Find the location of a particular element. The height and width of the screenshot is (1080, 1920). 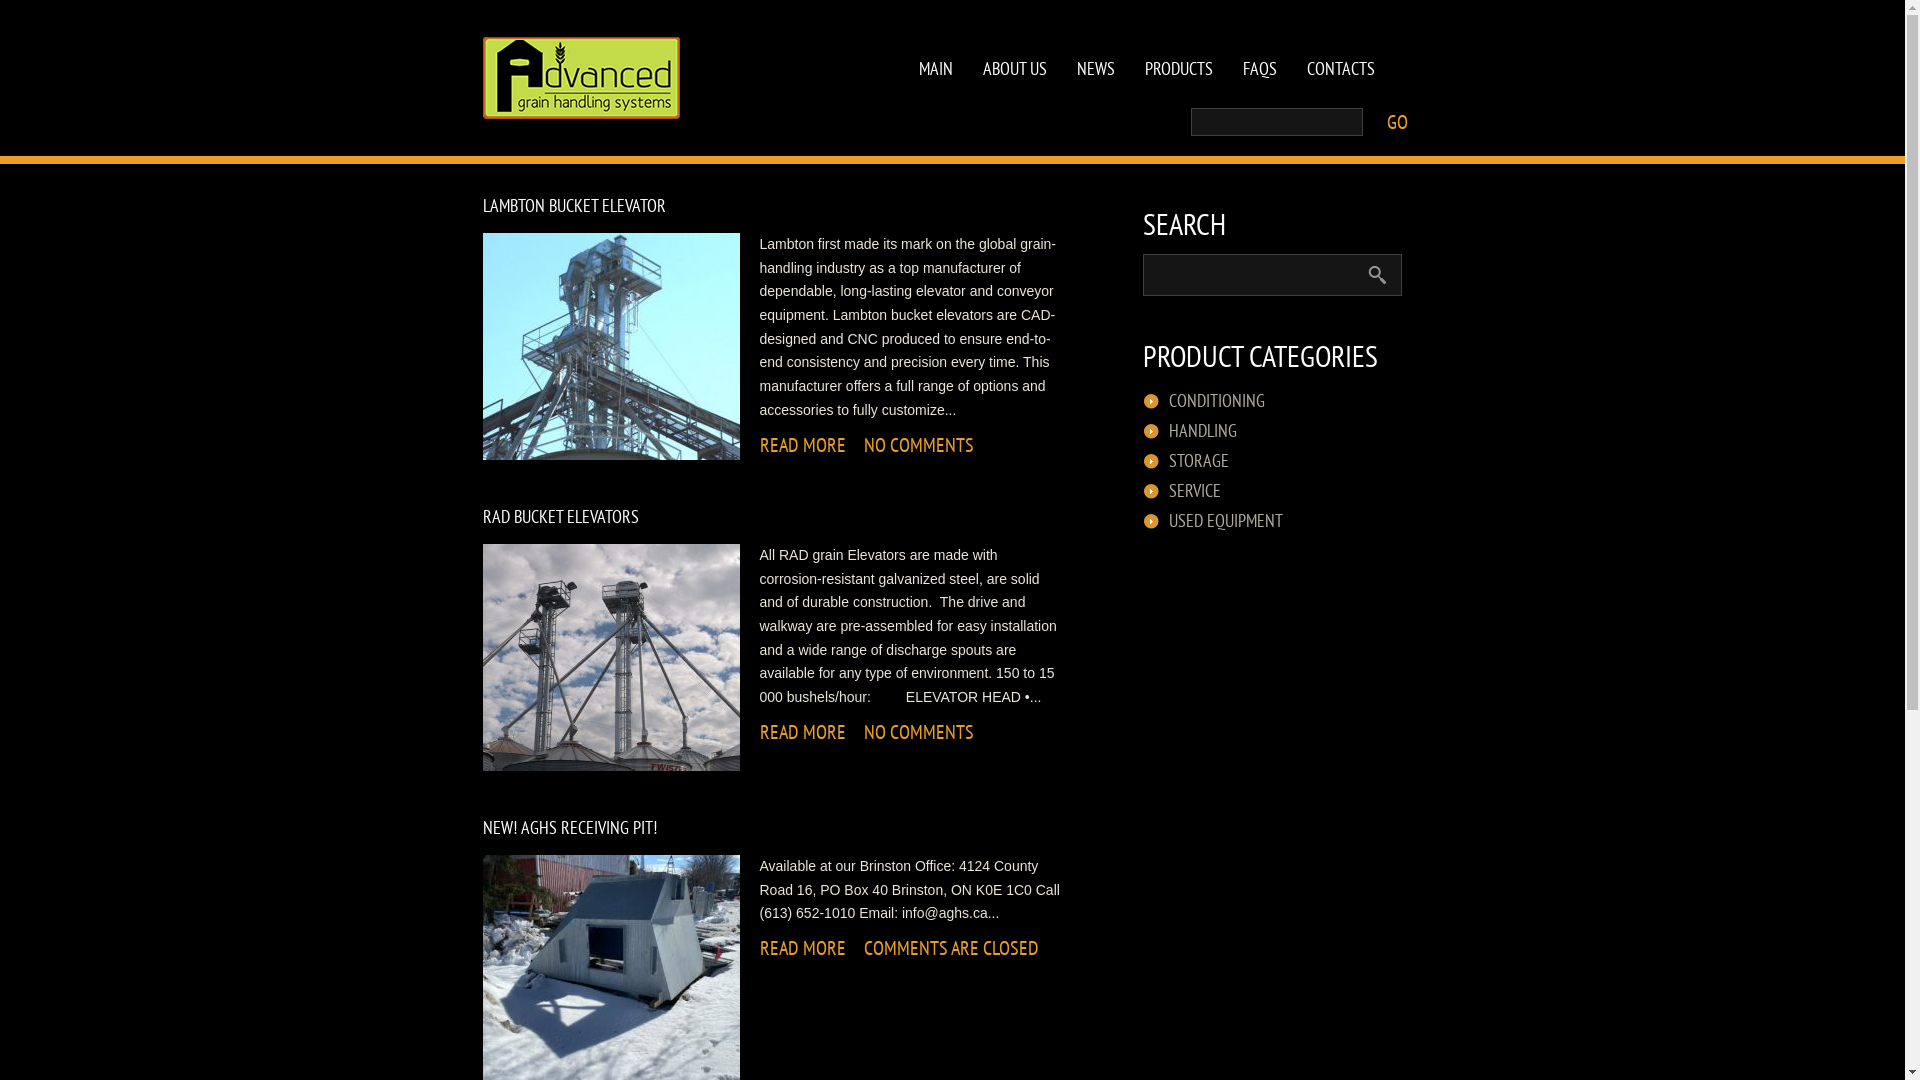

STORAGE is located at coordinates (1198, 461).